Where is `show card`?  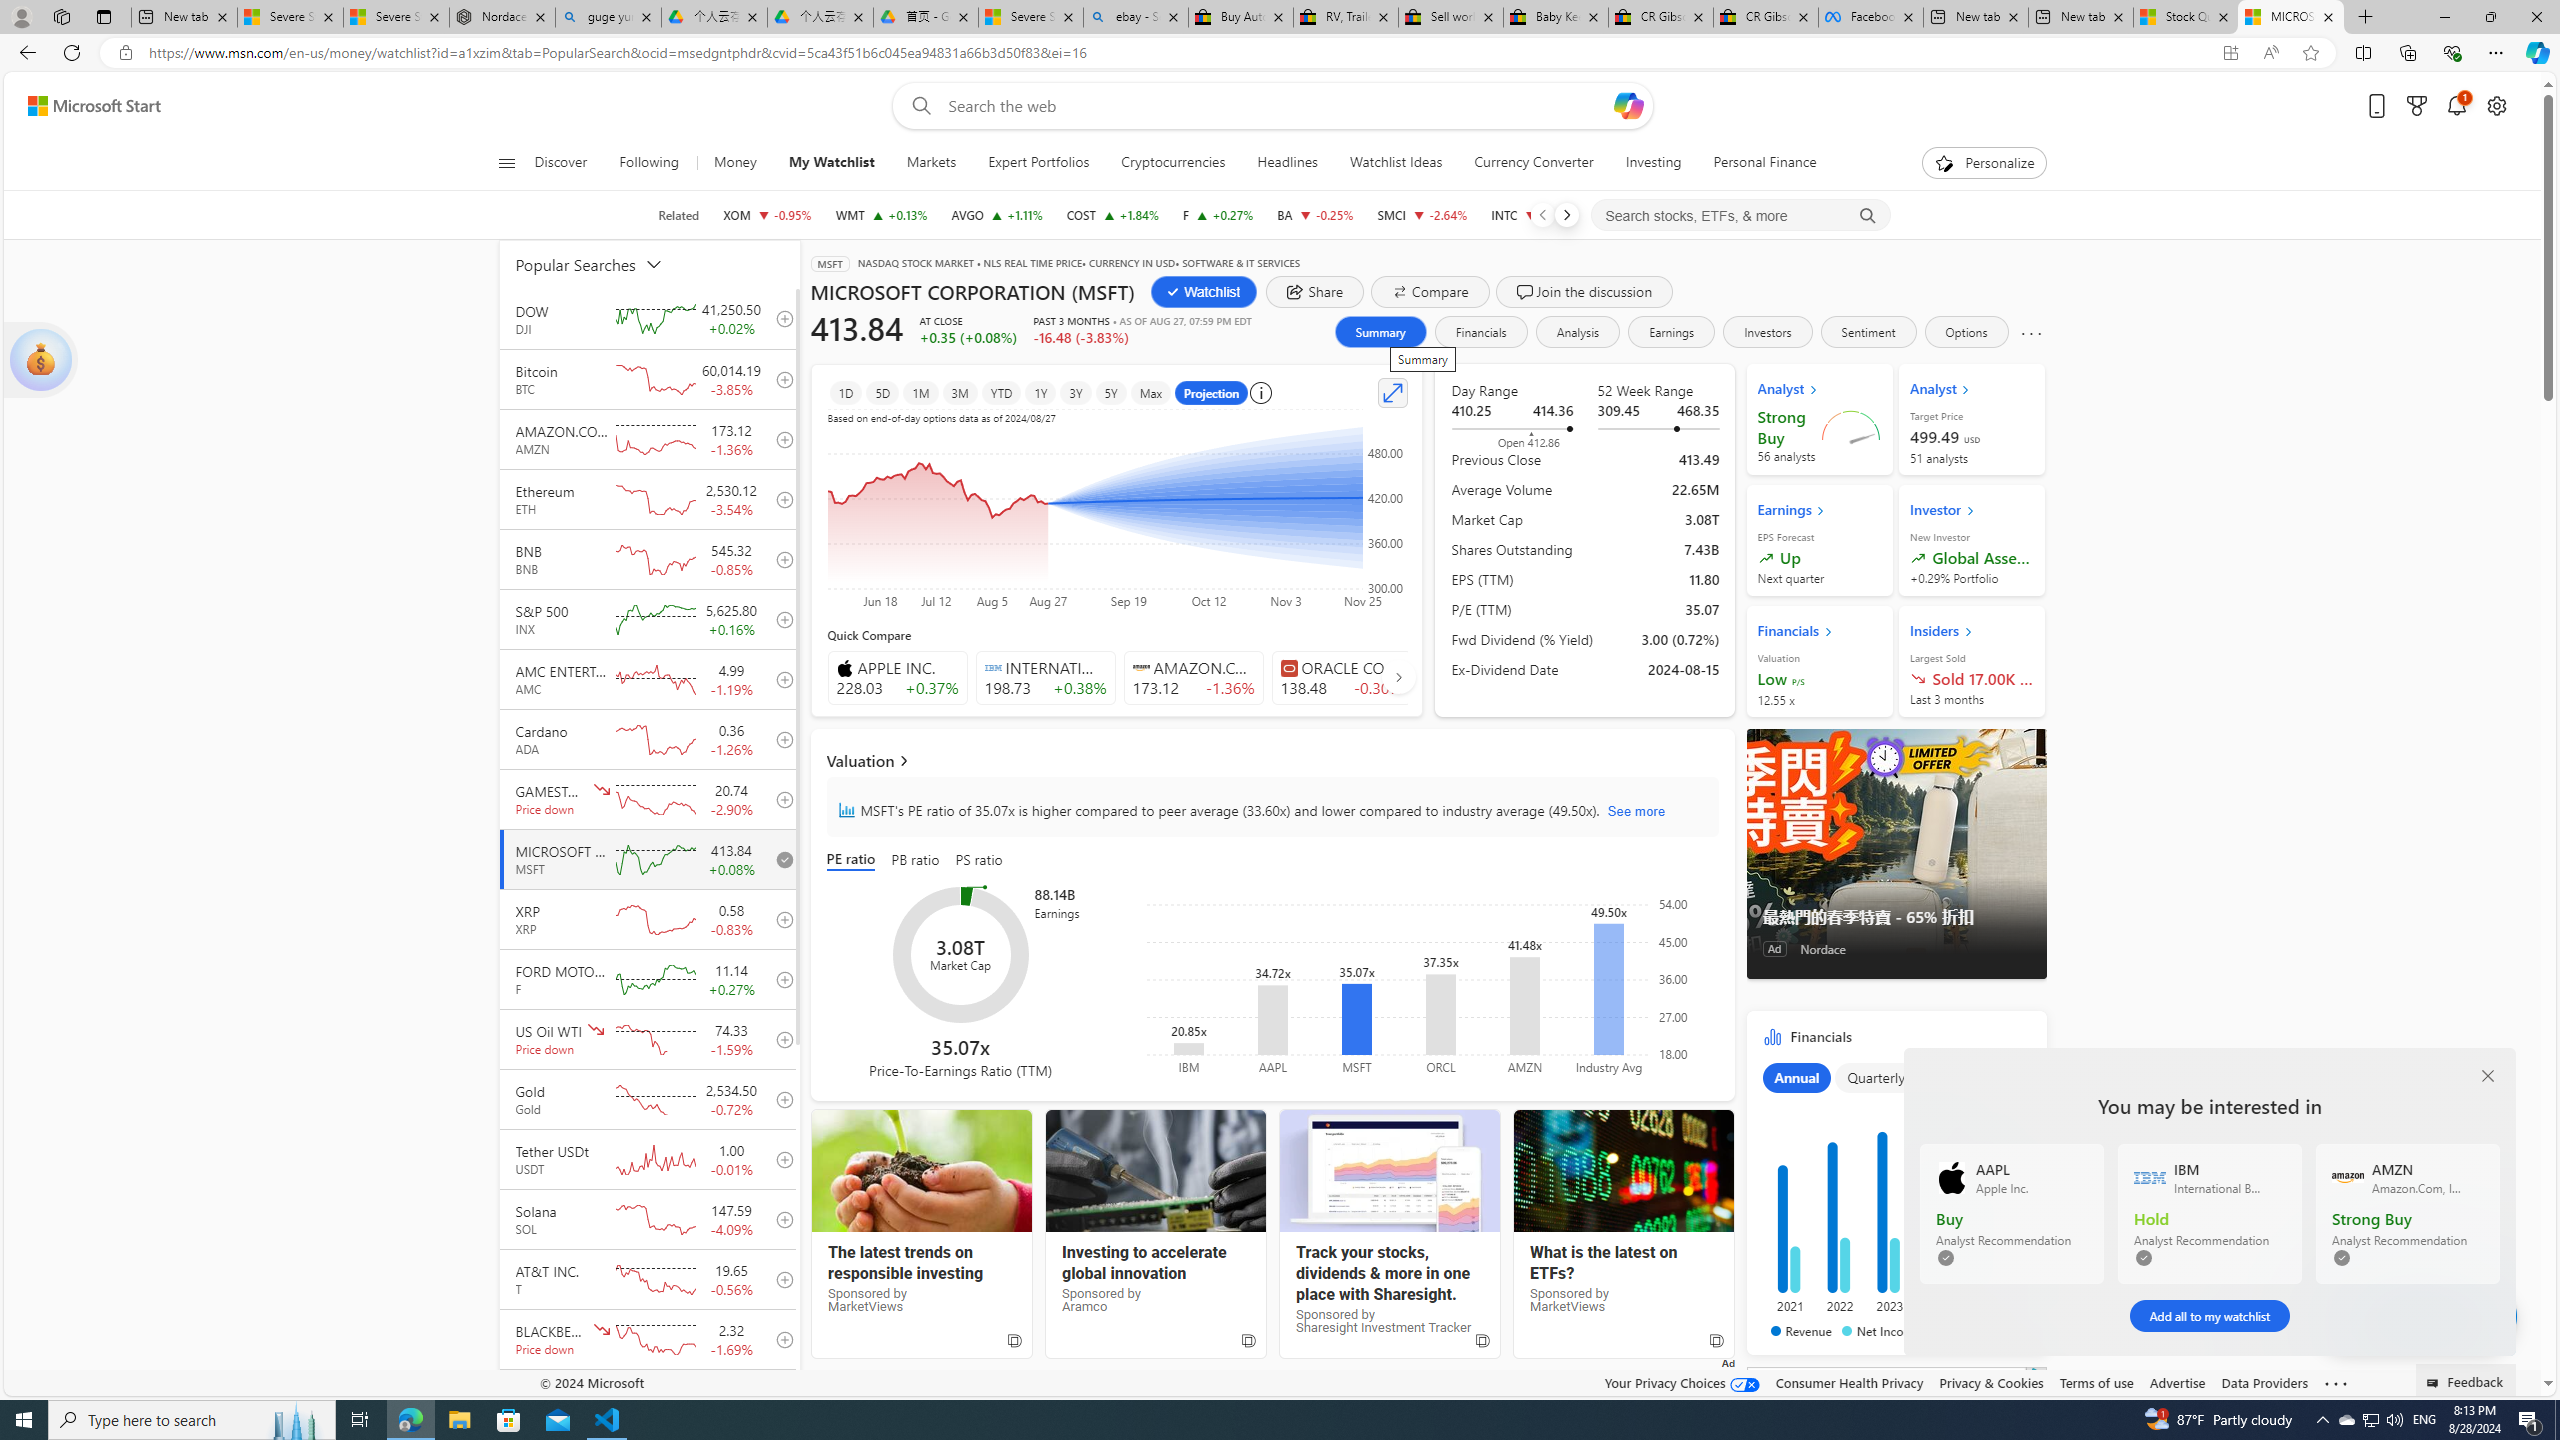
show card is located at coordinates (40, 360).